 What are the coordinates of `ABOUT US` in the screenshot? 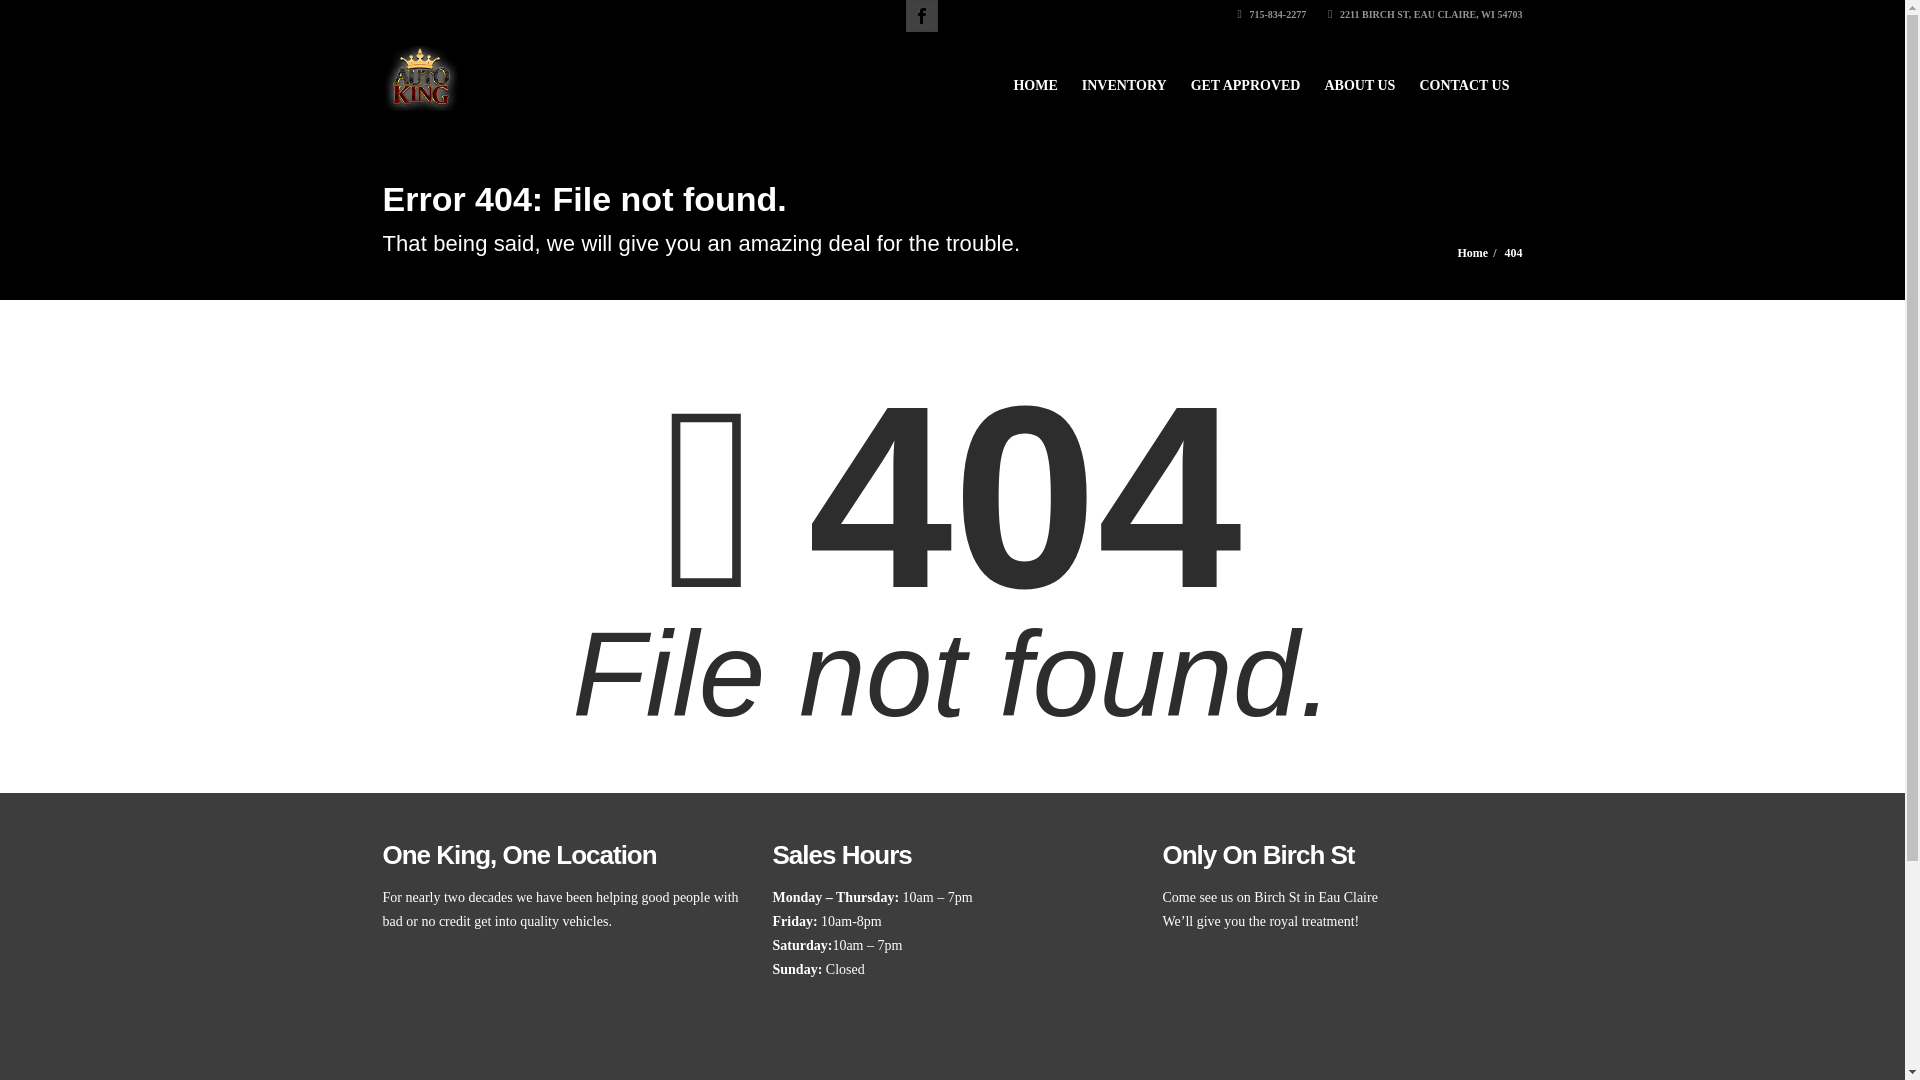 It's located at (1359, 76).